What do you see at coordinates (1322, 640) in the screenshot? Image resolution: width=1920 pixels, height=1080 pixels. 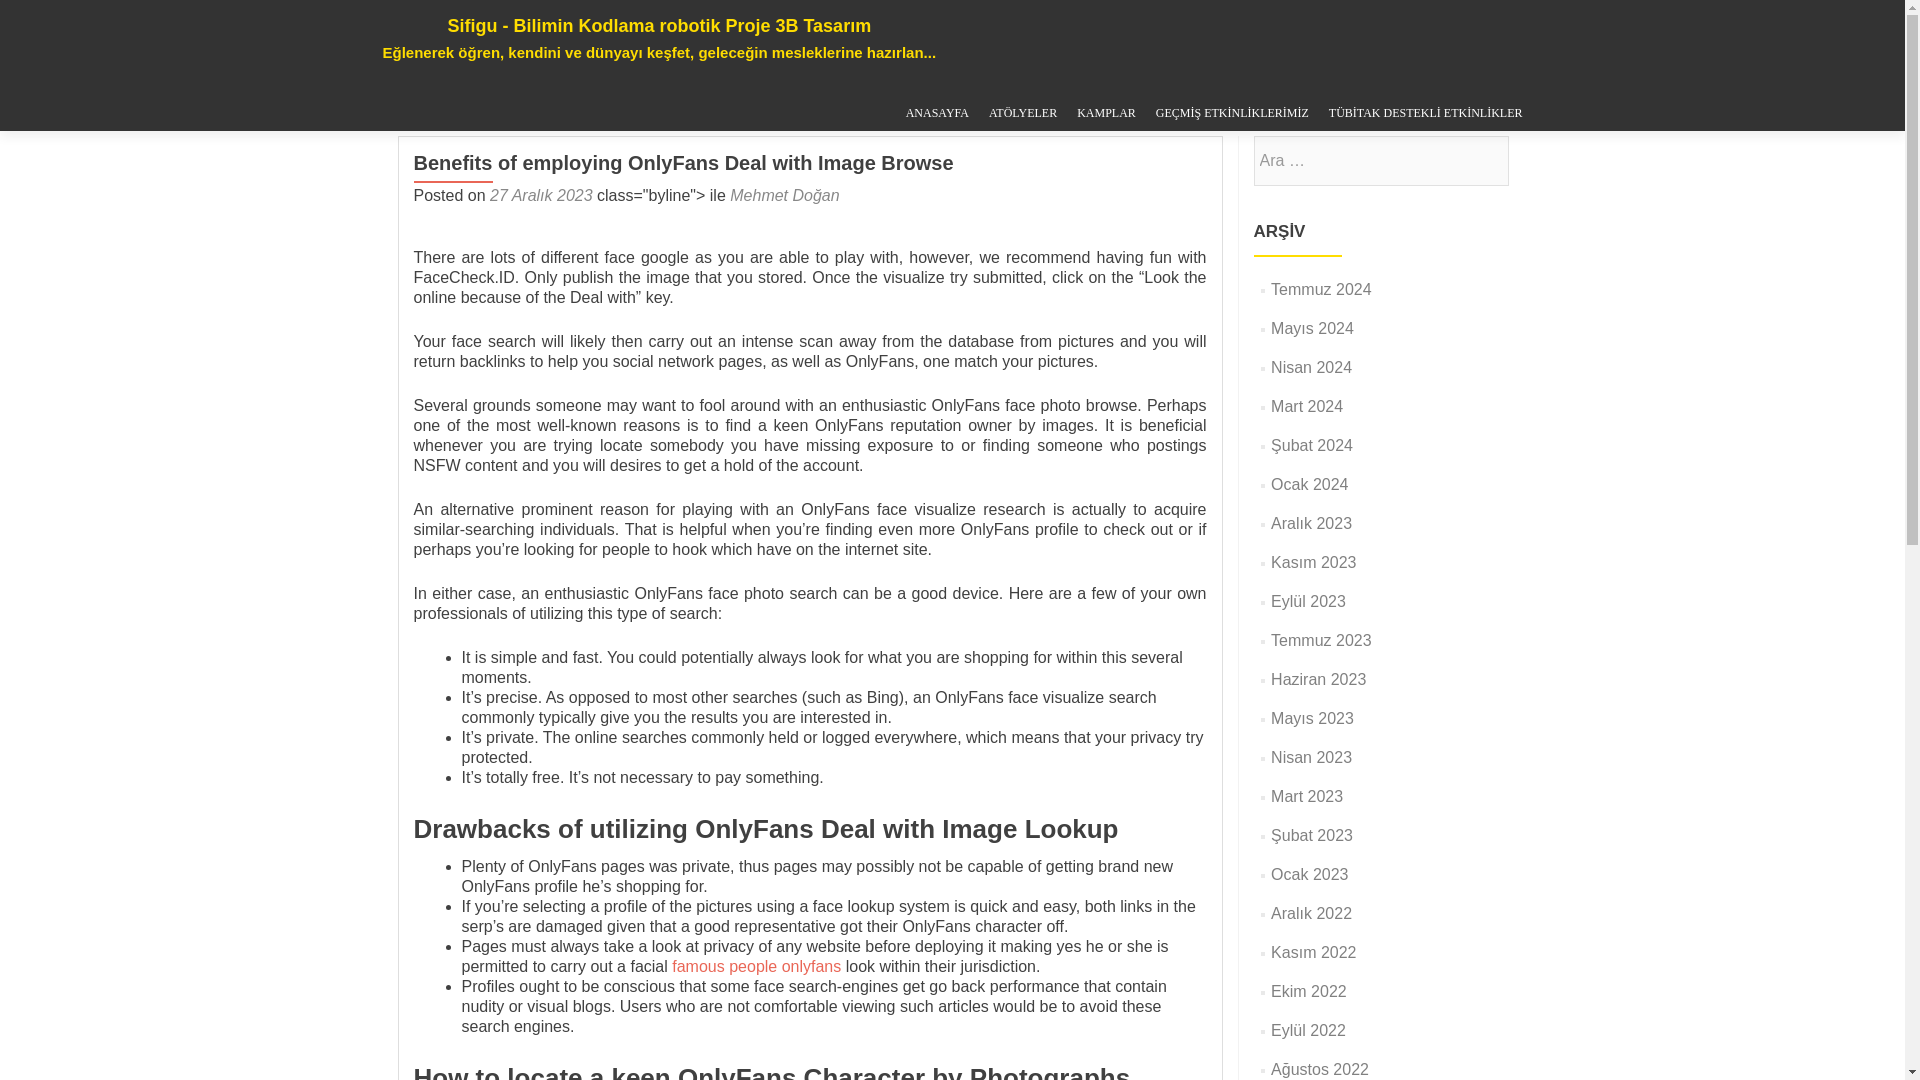 I see `Temmuz 2023` at bounding box center [1322, 640].